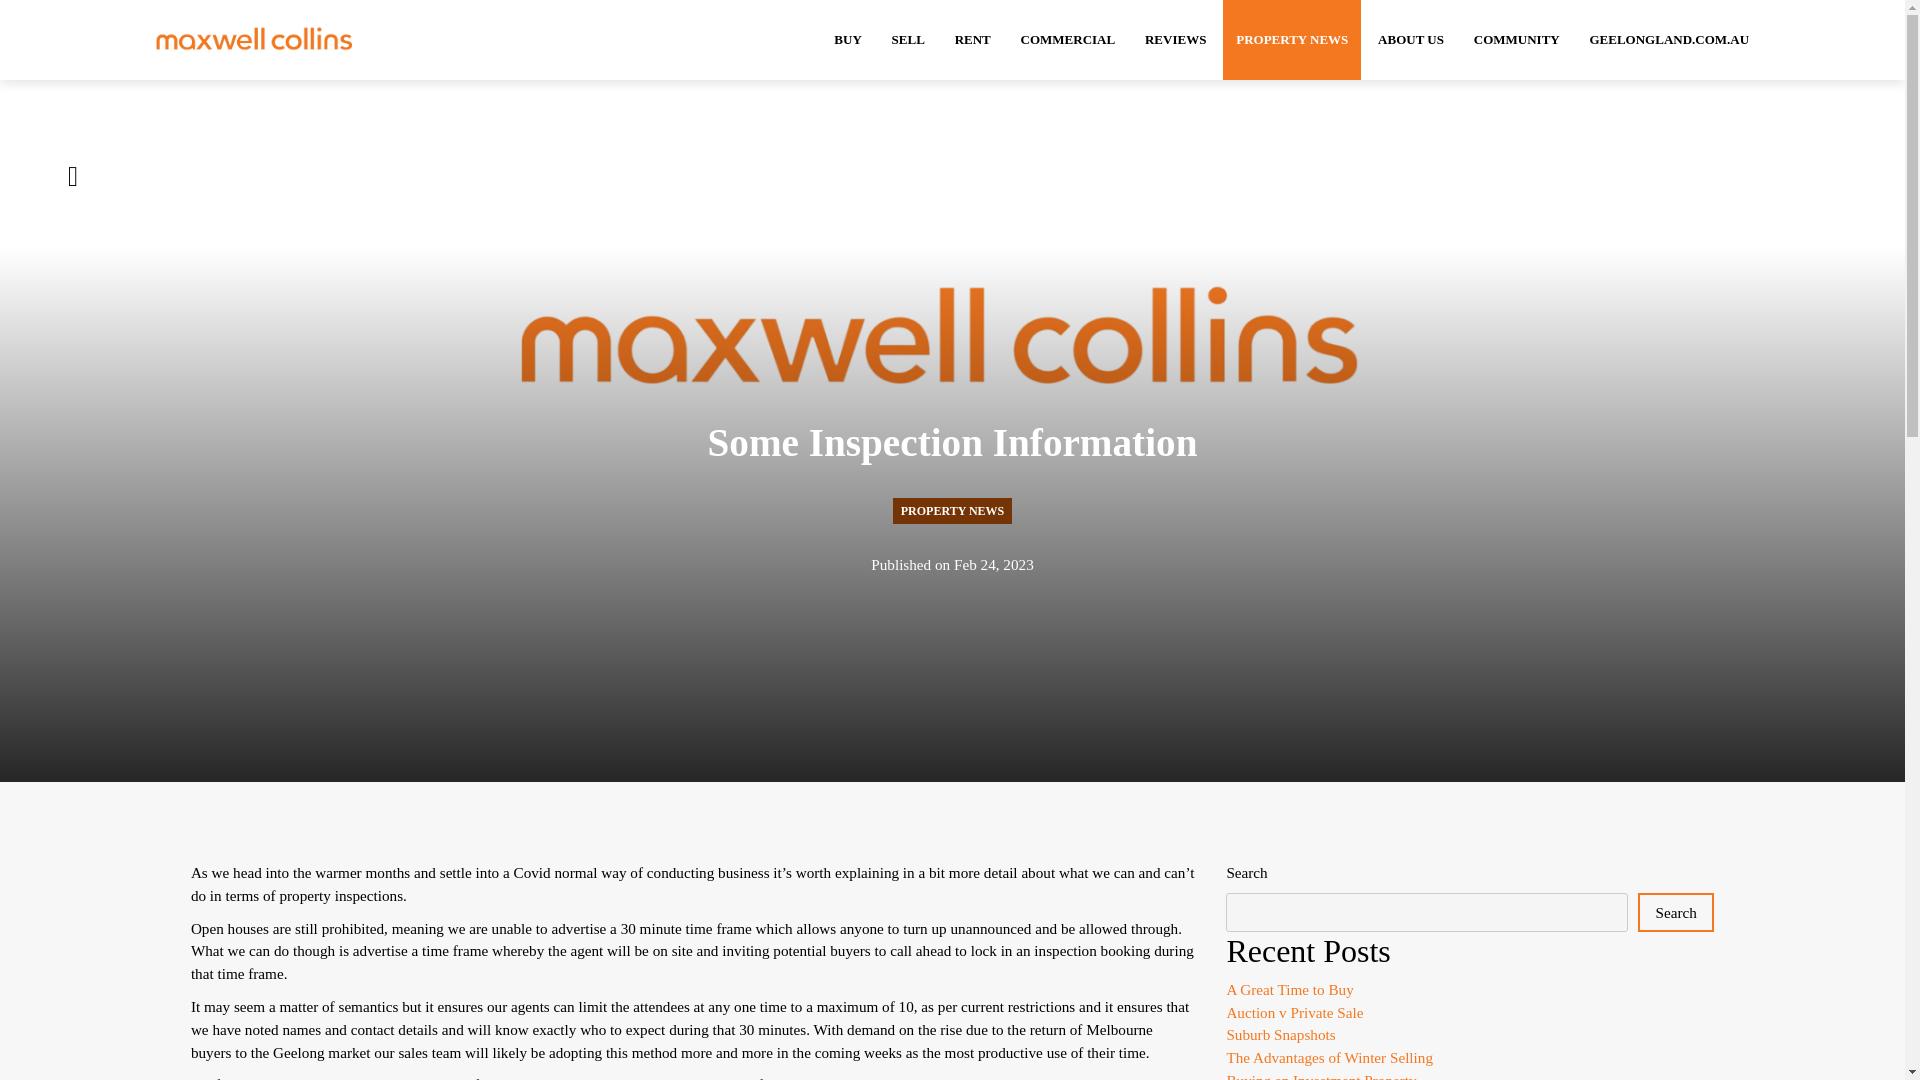  I want to click on ABOUT US, so click(1411, 40).